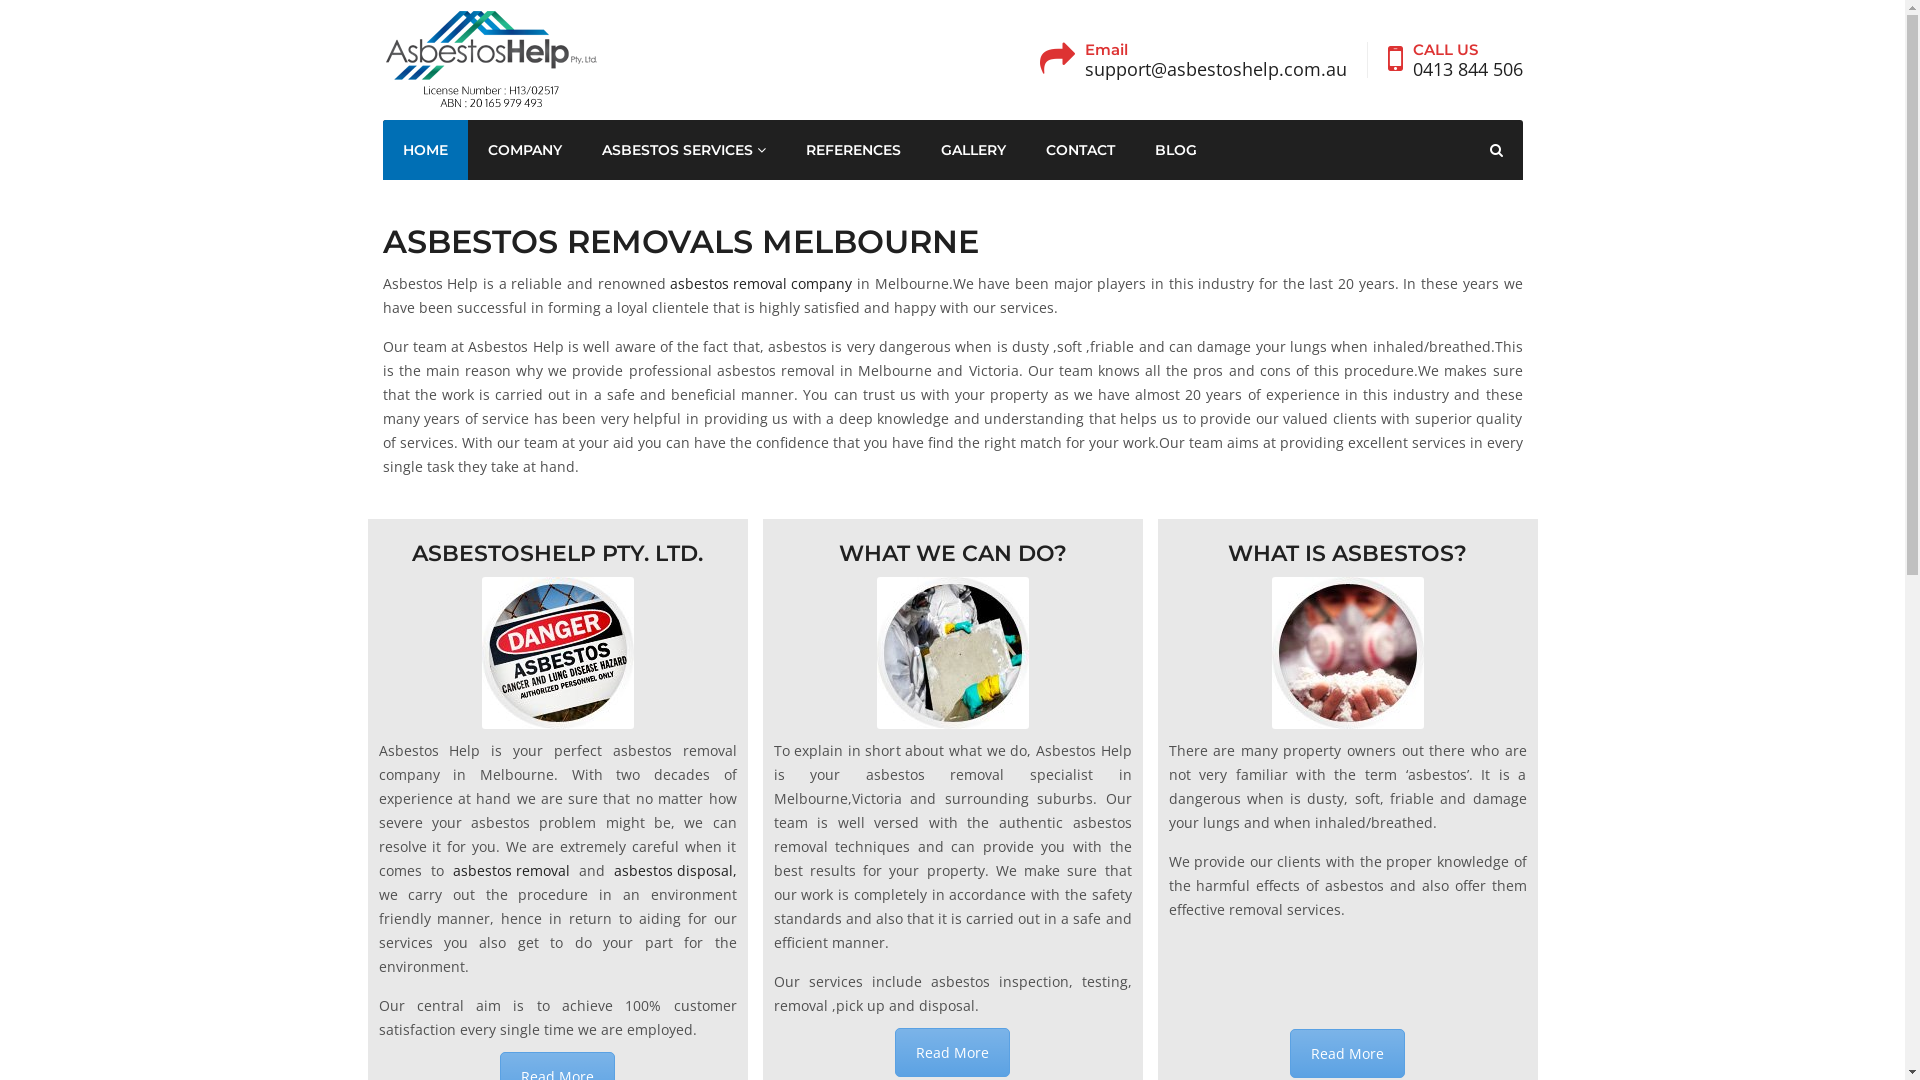  What do you see at coordinates (761, 284) in the screenshot?
I see `asbestos removal company` at bounding box center [761, 284].